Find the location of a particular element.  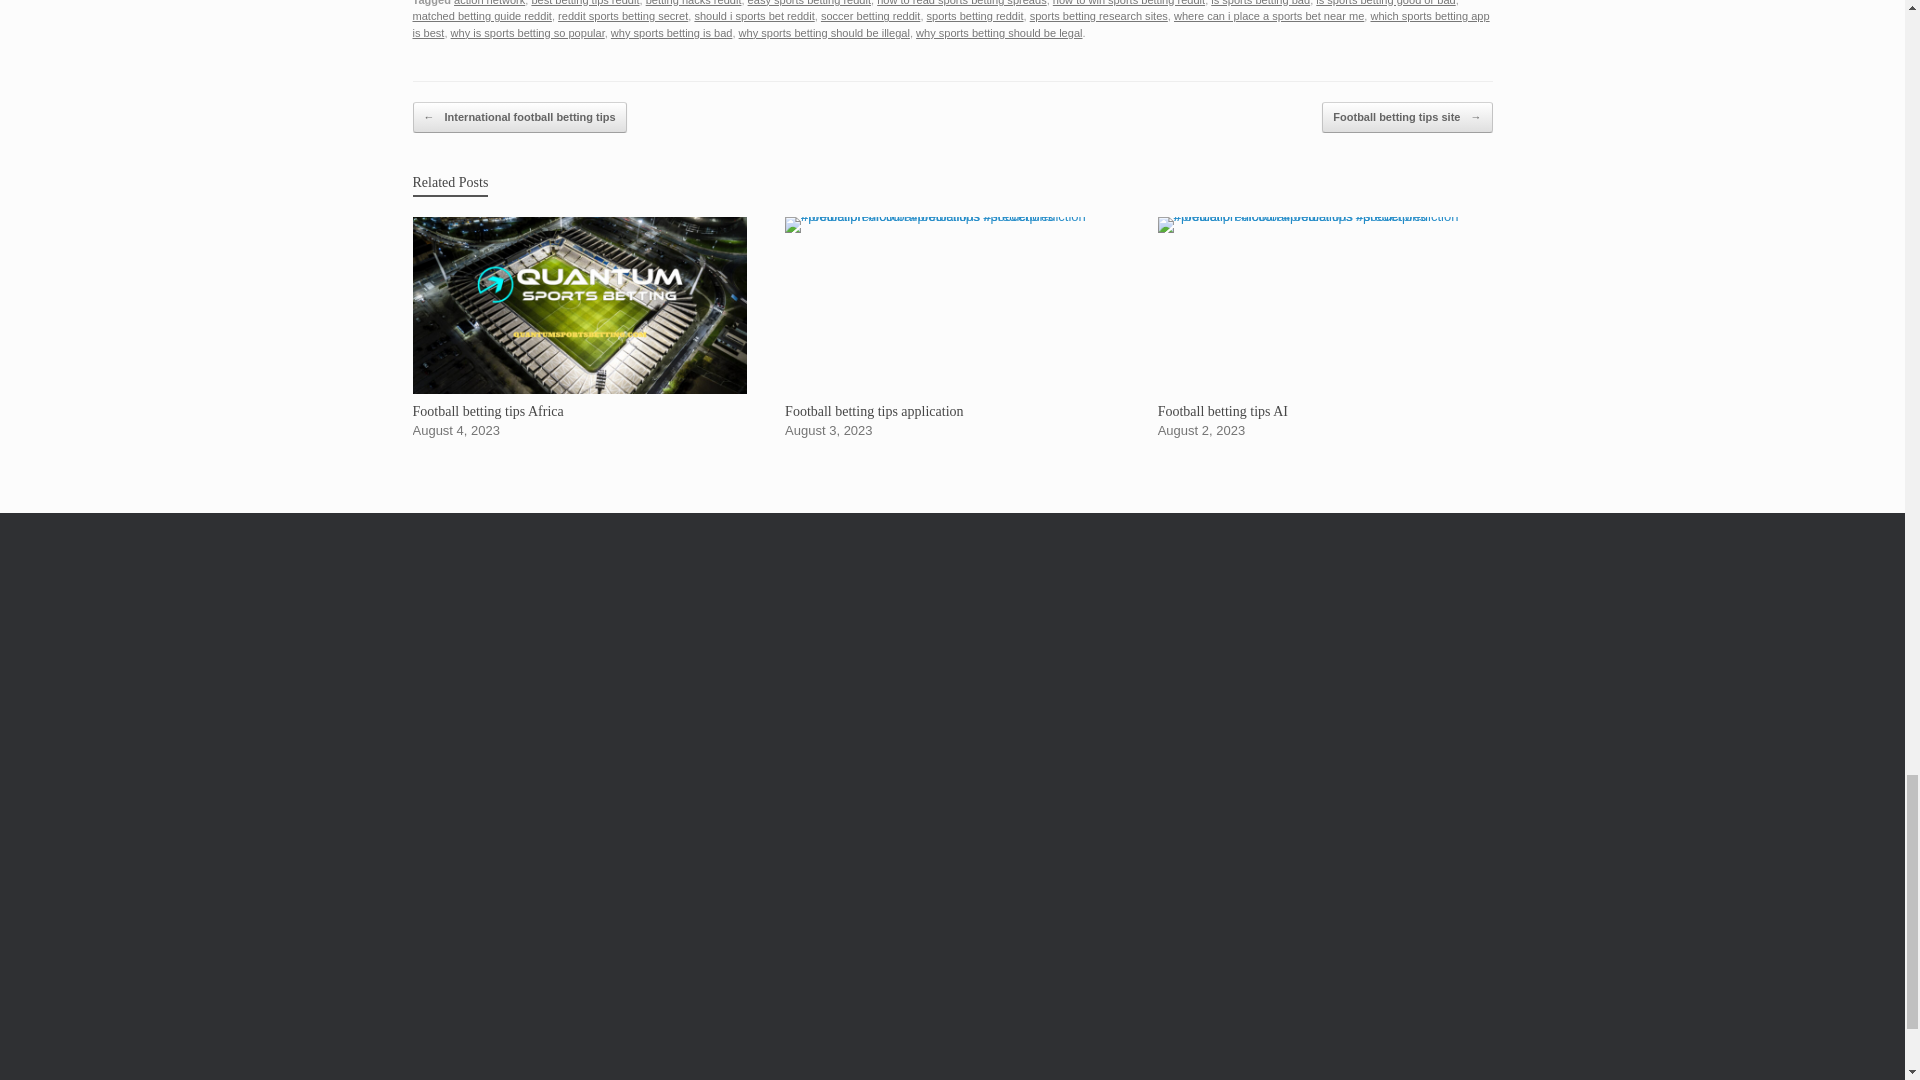

best betting tips reddit is located at coordinates (585, 3).